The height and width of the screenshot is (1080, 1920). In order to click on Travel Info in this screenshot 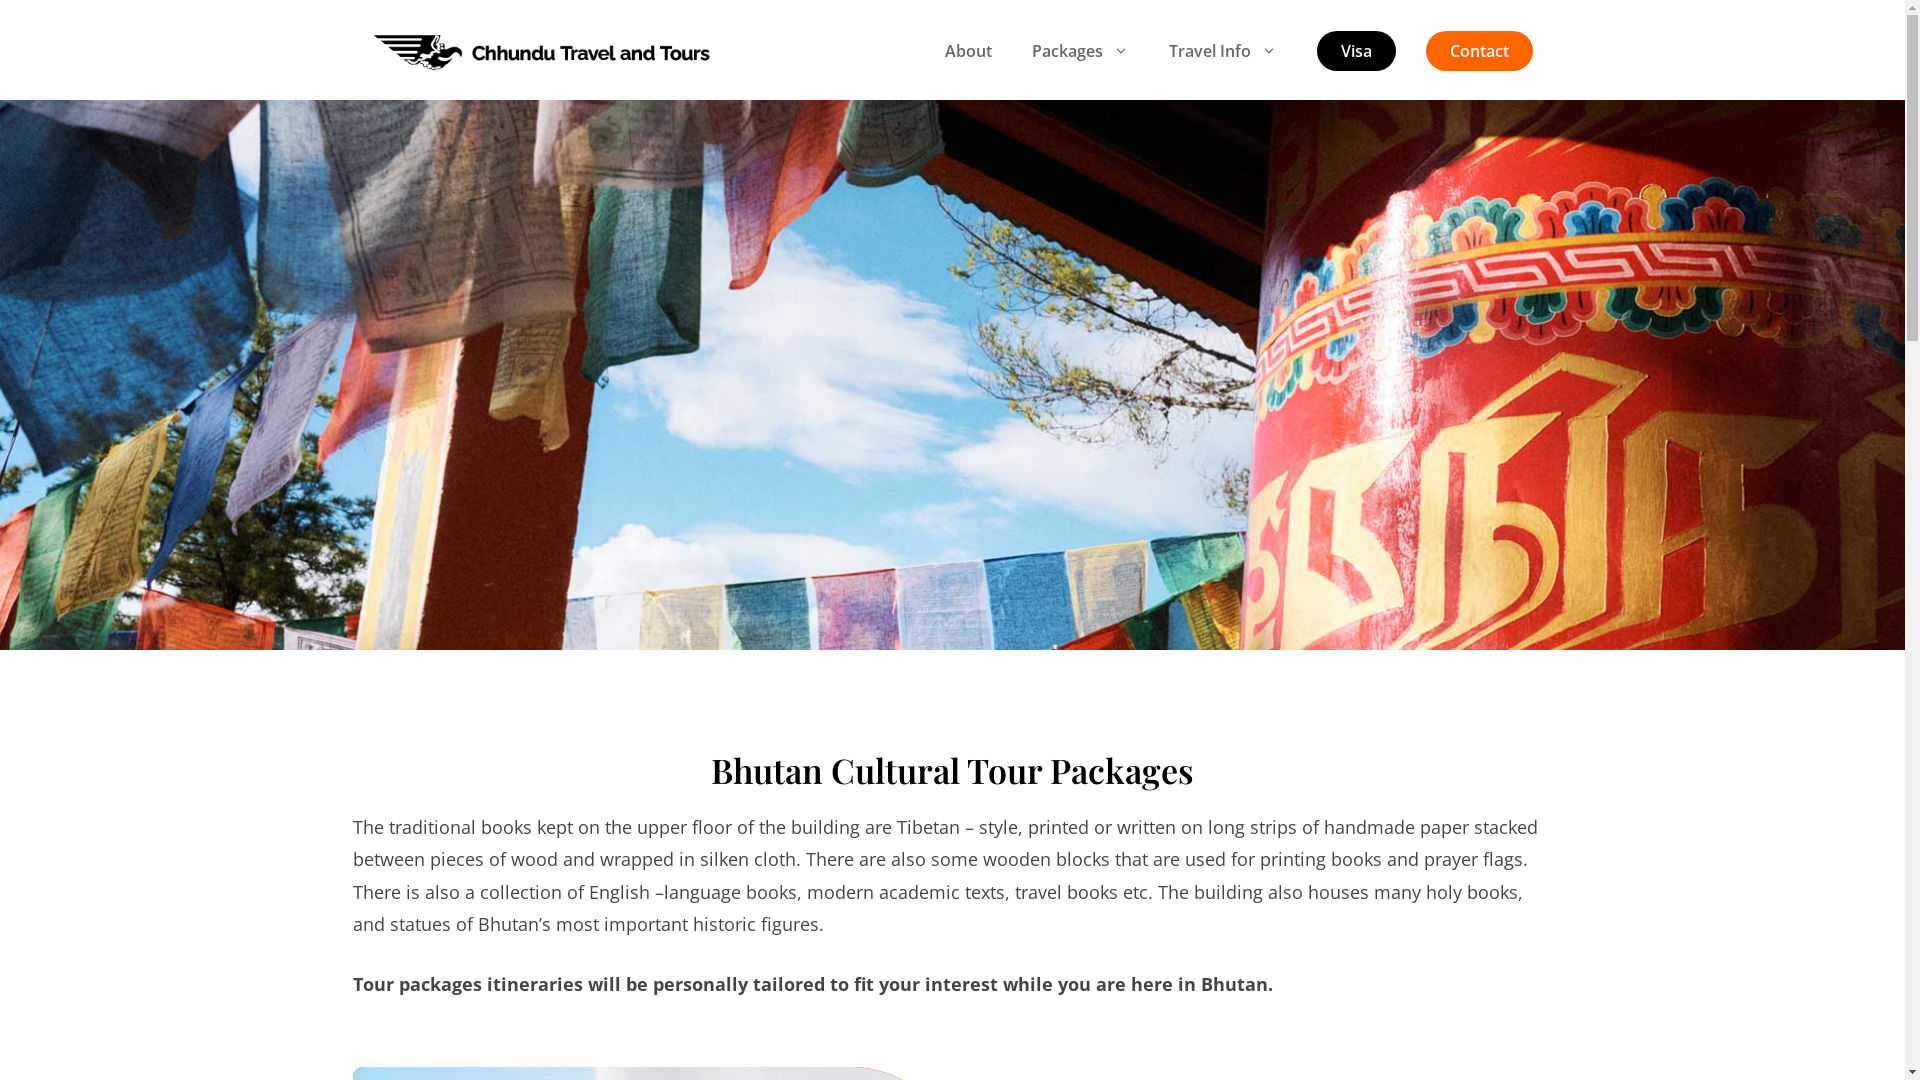, I will do `click(1222, 51)`.